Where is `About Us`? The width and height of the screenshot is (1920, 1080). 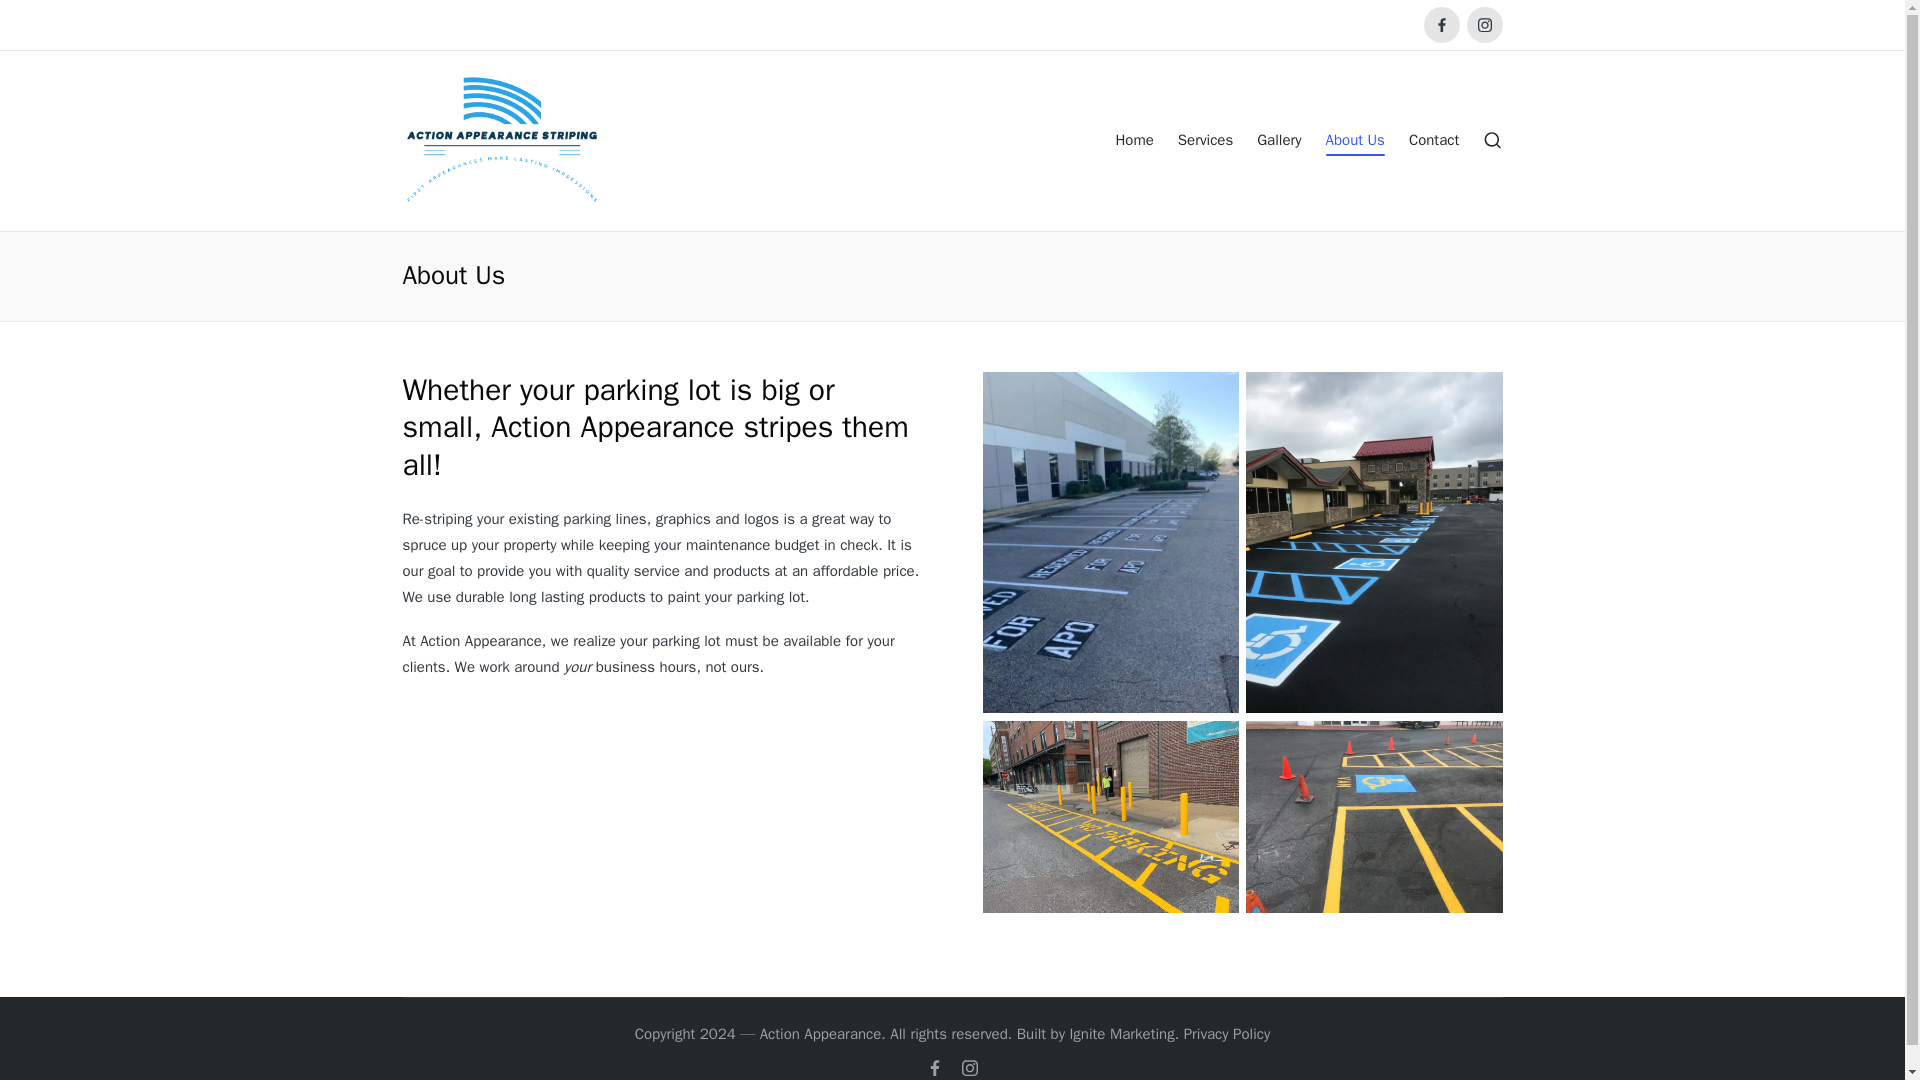
About Us is located at coordinates (1355, 140).